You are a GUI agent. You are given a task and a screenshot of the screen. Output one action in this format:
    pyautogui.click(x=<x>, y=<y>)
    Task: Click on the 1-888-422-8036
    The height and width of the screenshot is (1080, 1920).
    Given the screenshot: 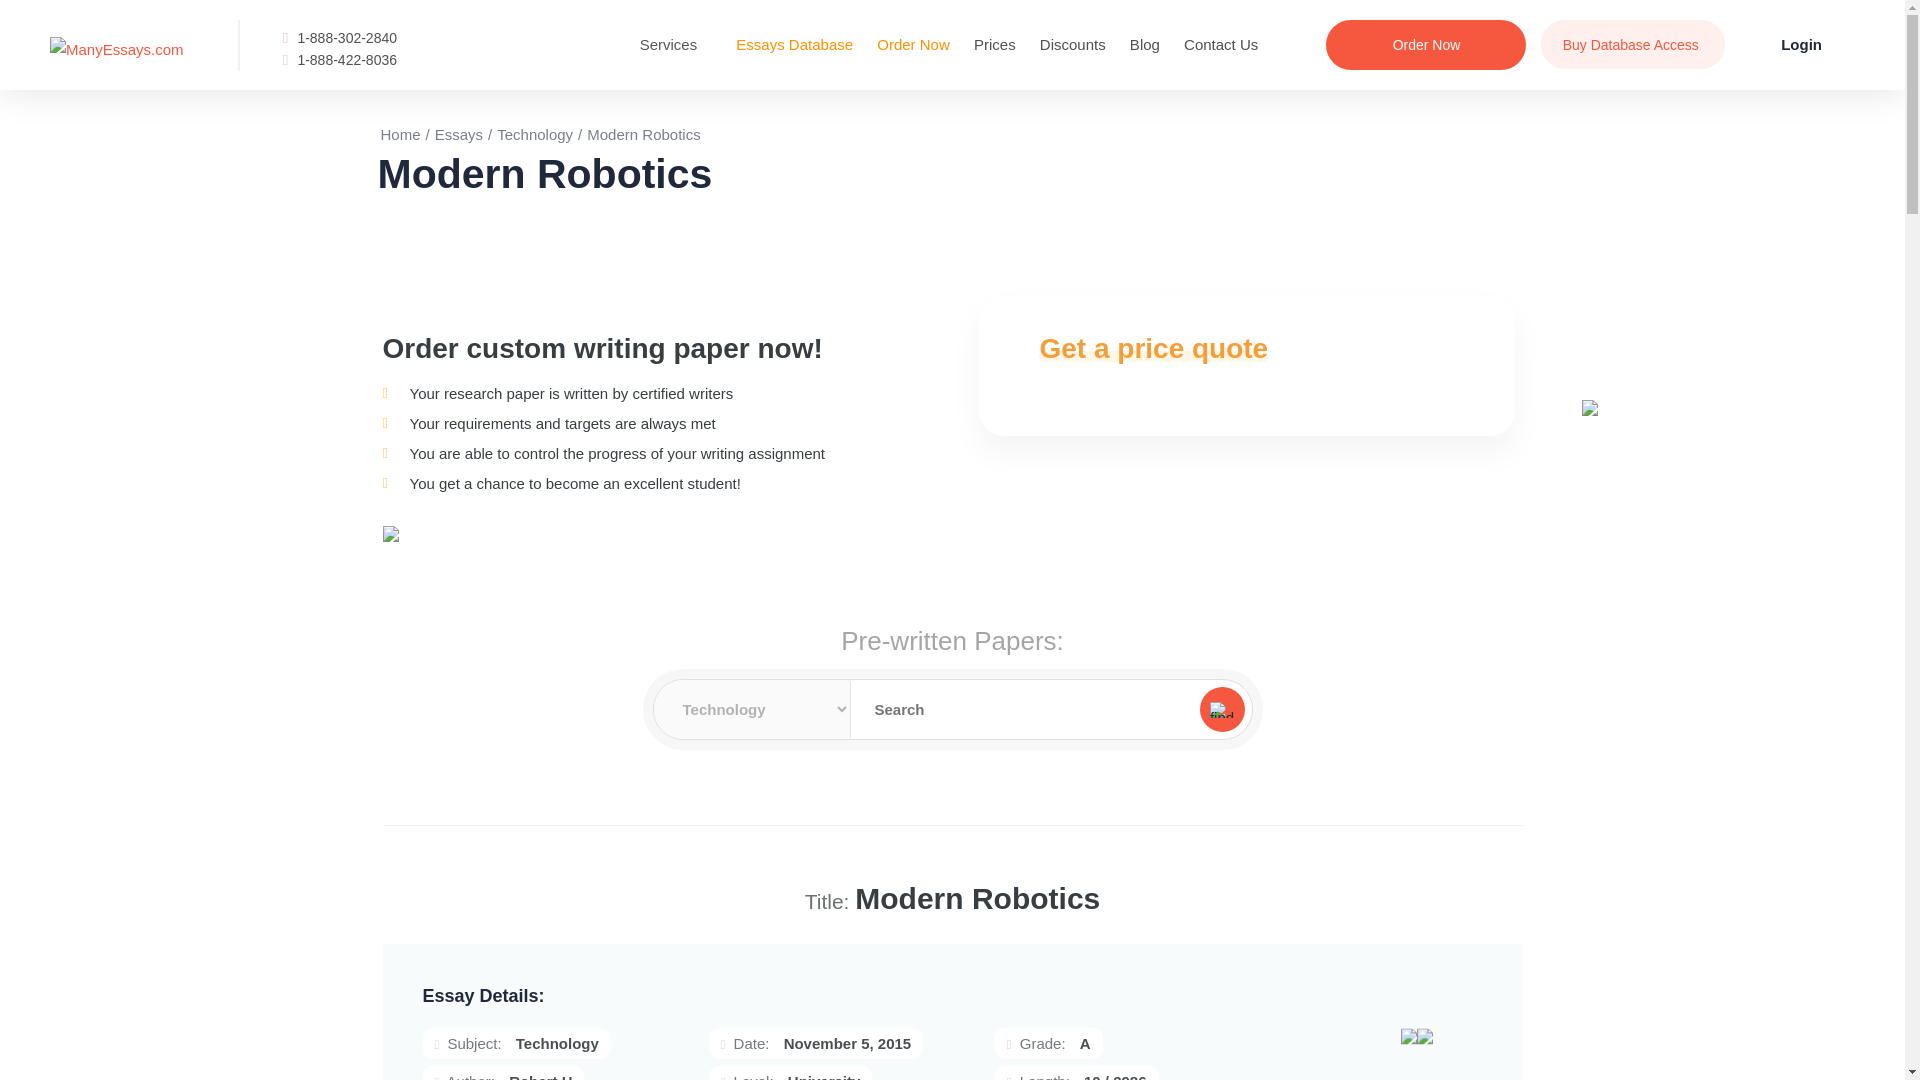 What is the action you would take?
    pyautogui.click(x=347, y=60)
    